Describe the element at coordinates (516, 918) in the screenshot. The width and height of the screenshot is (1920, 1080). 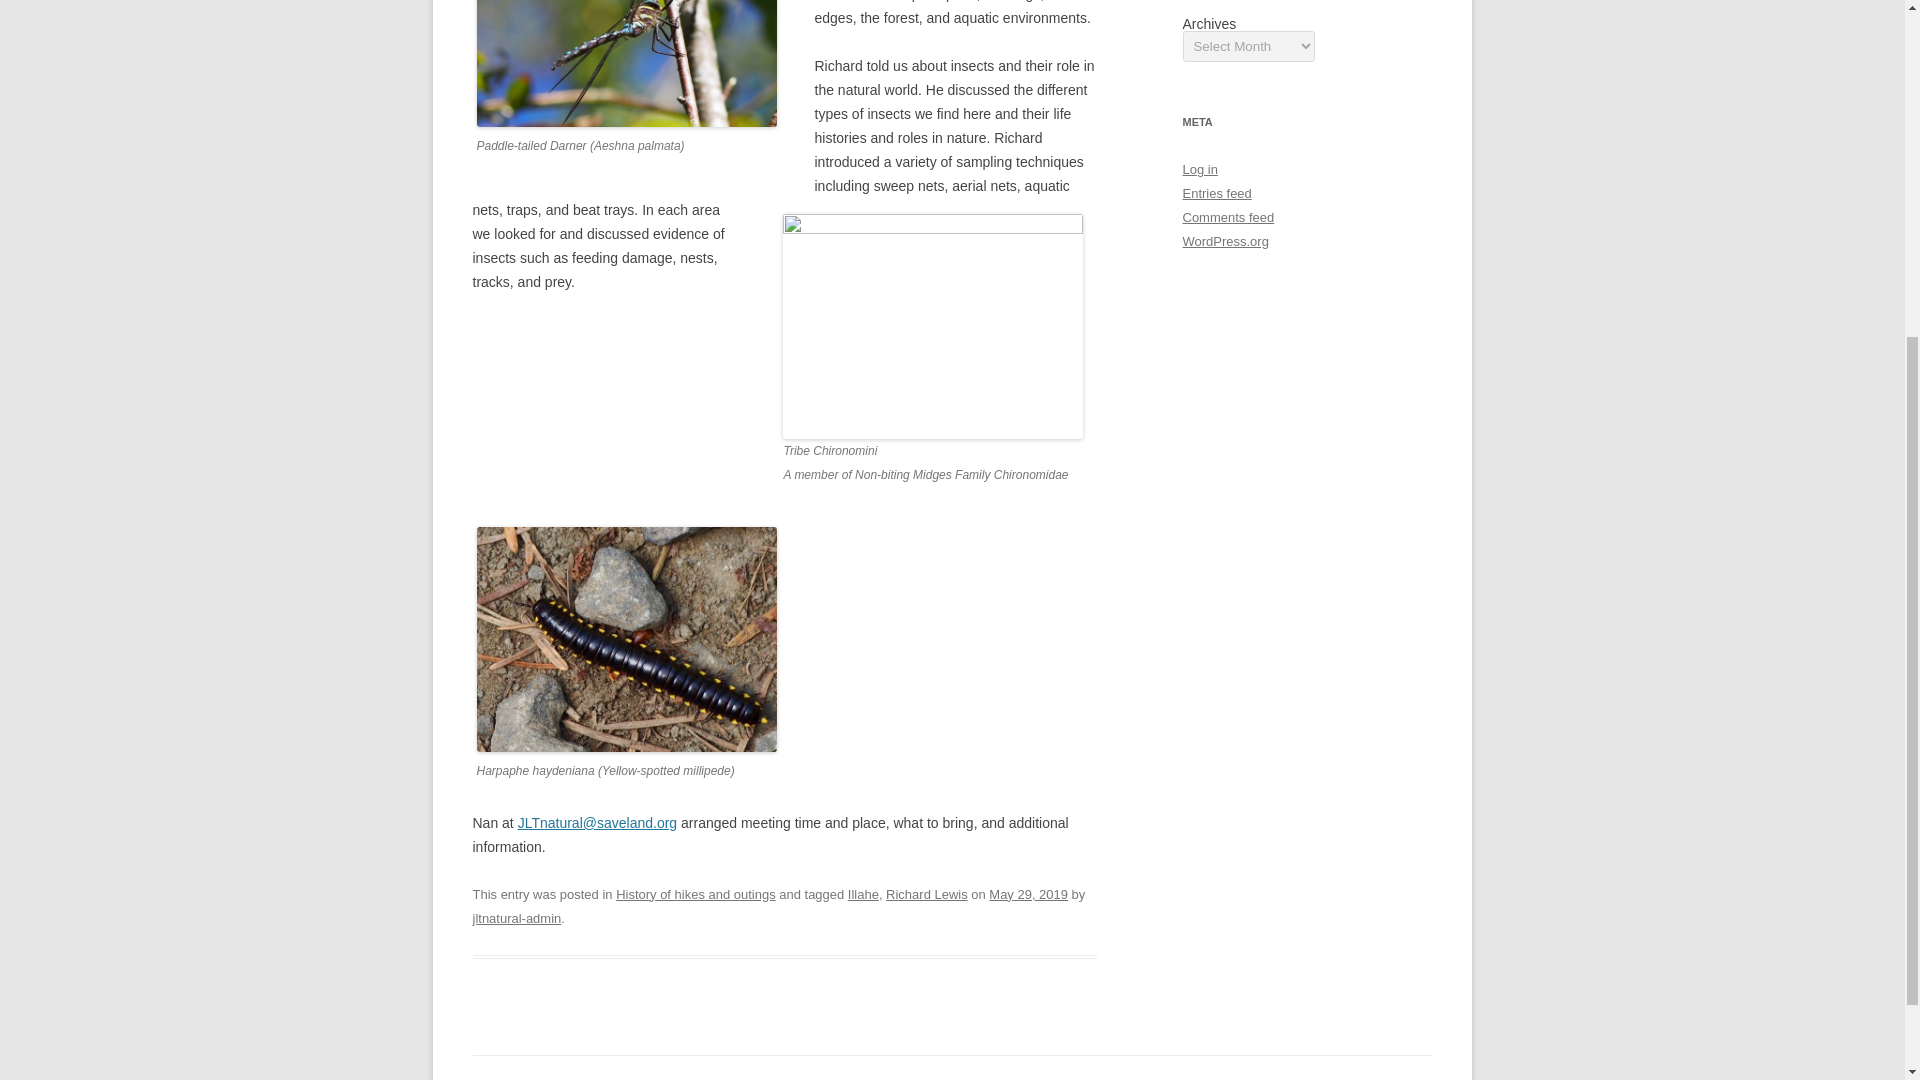
I see `View all posts by jltnatural-admin` at that location.